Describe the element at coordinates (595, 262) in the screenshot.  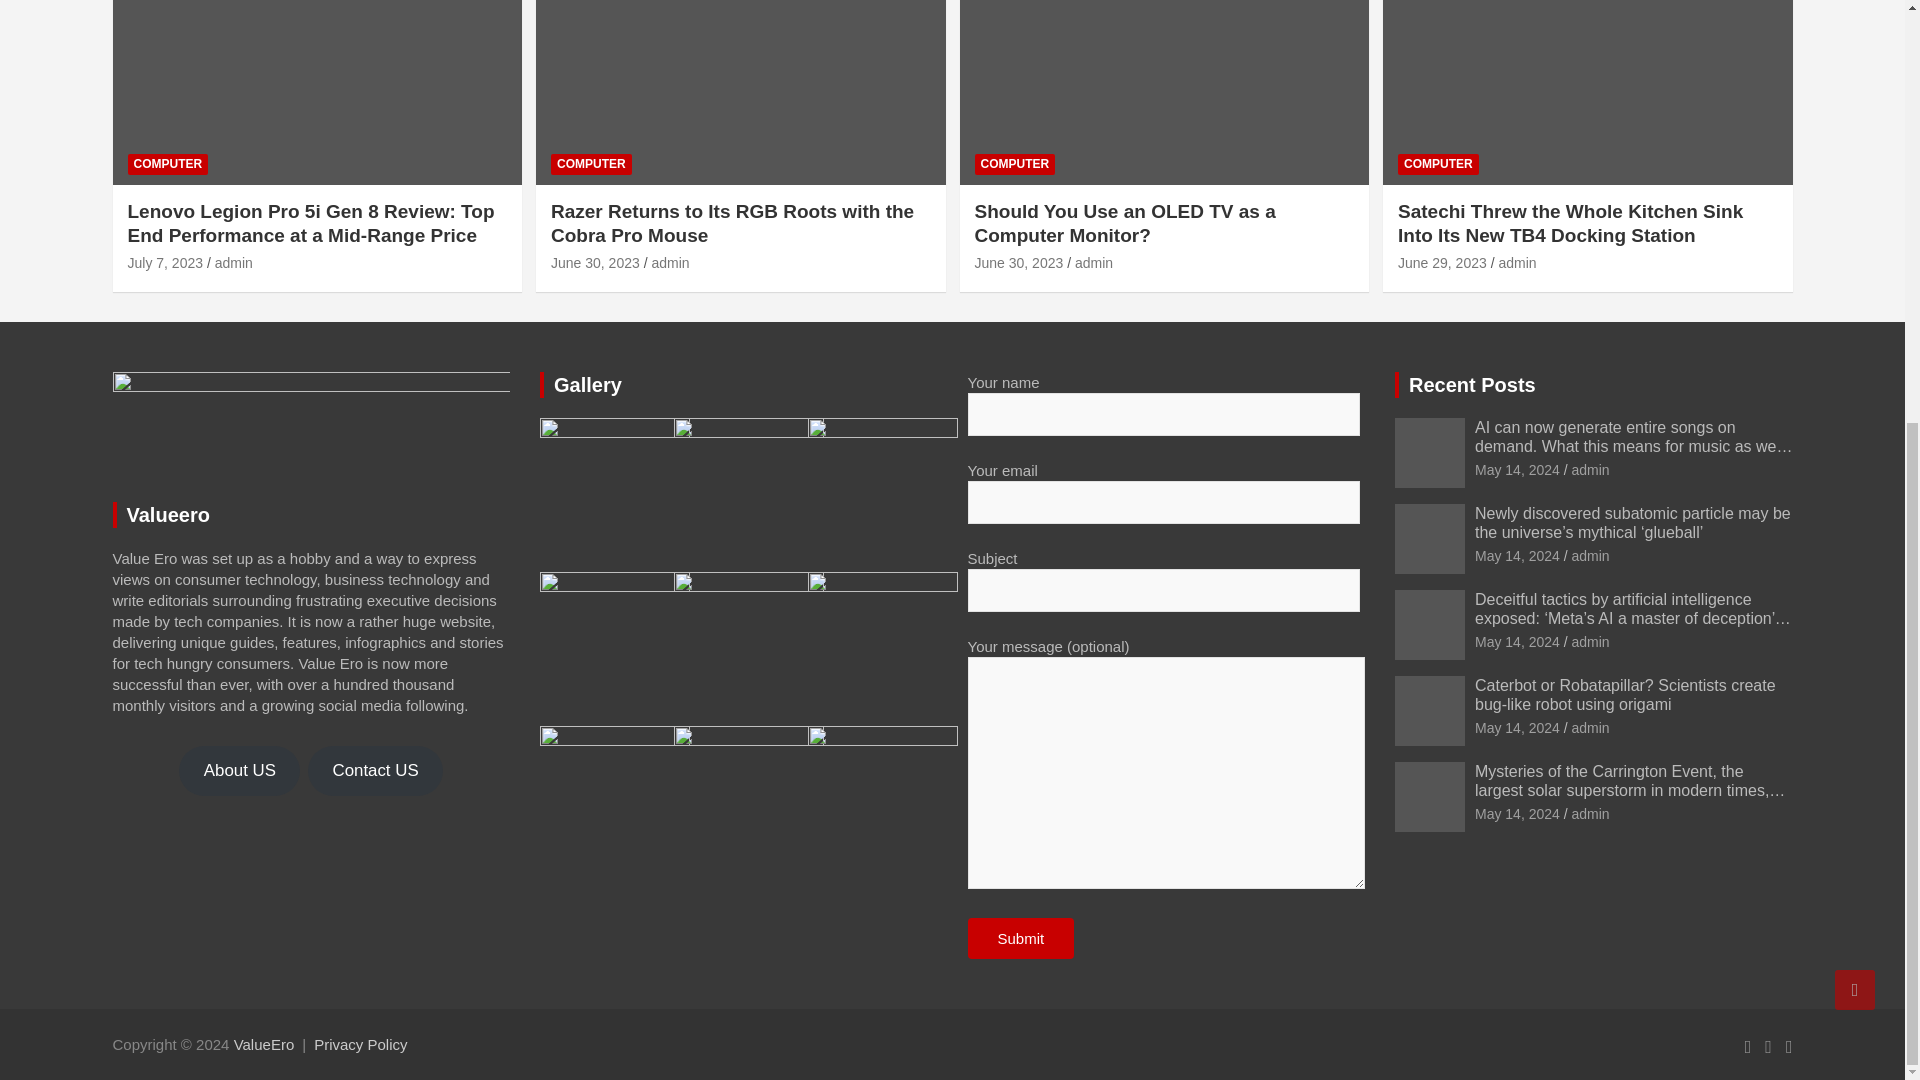
I see `Razer Returns to Its RGB Roots with the Cobra Pro Mouse` at that location.